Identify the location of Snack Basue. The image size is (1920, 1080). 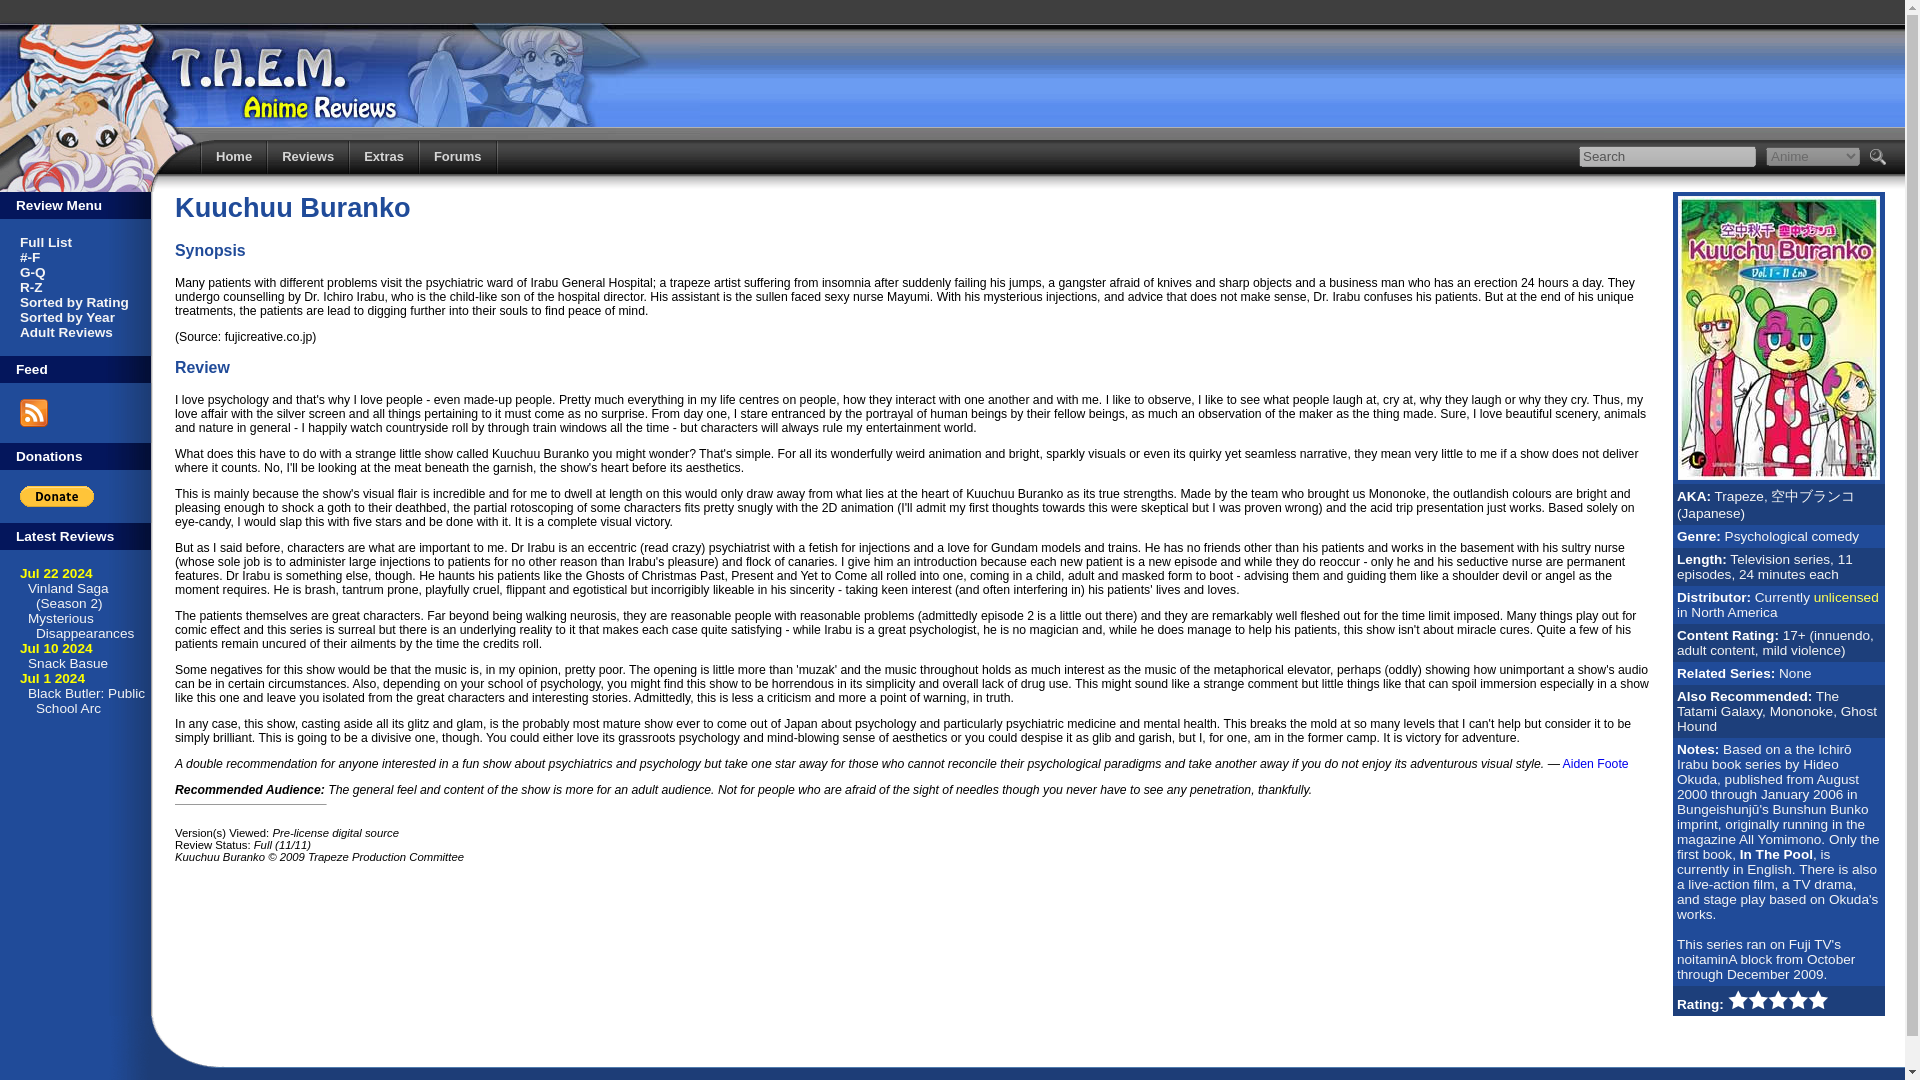
(68, 662).